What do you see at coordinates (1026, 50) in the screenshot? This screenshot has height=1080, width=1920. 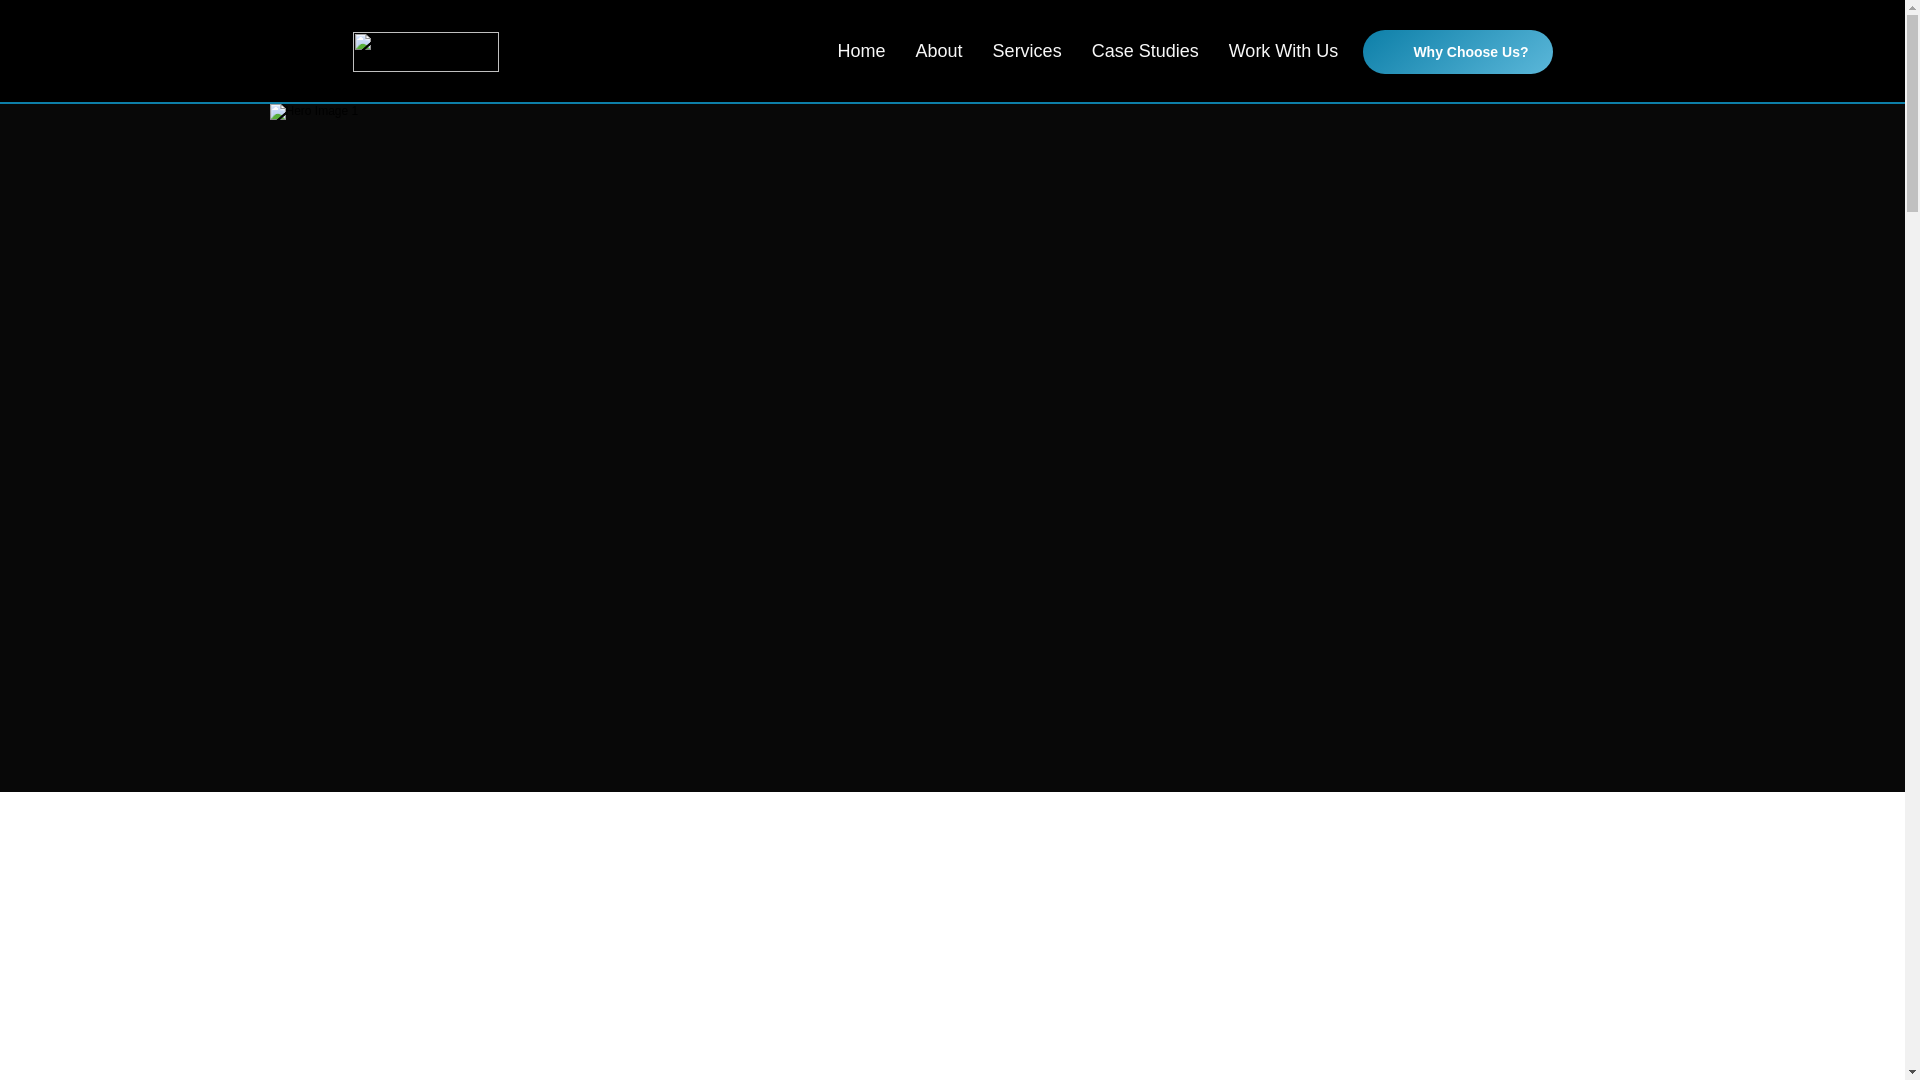 I see `Services` at bounding box center [1026, 50].